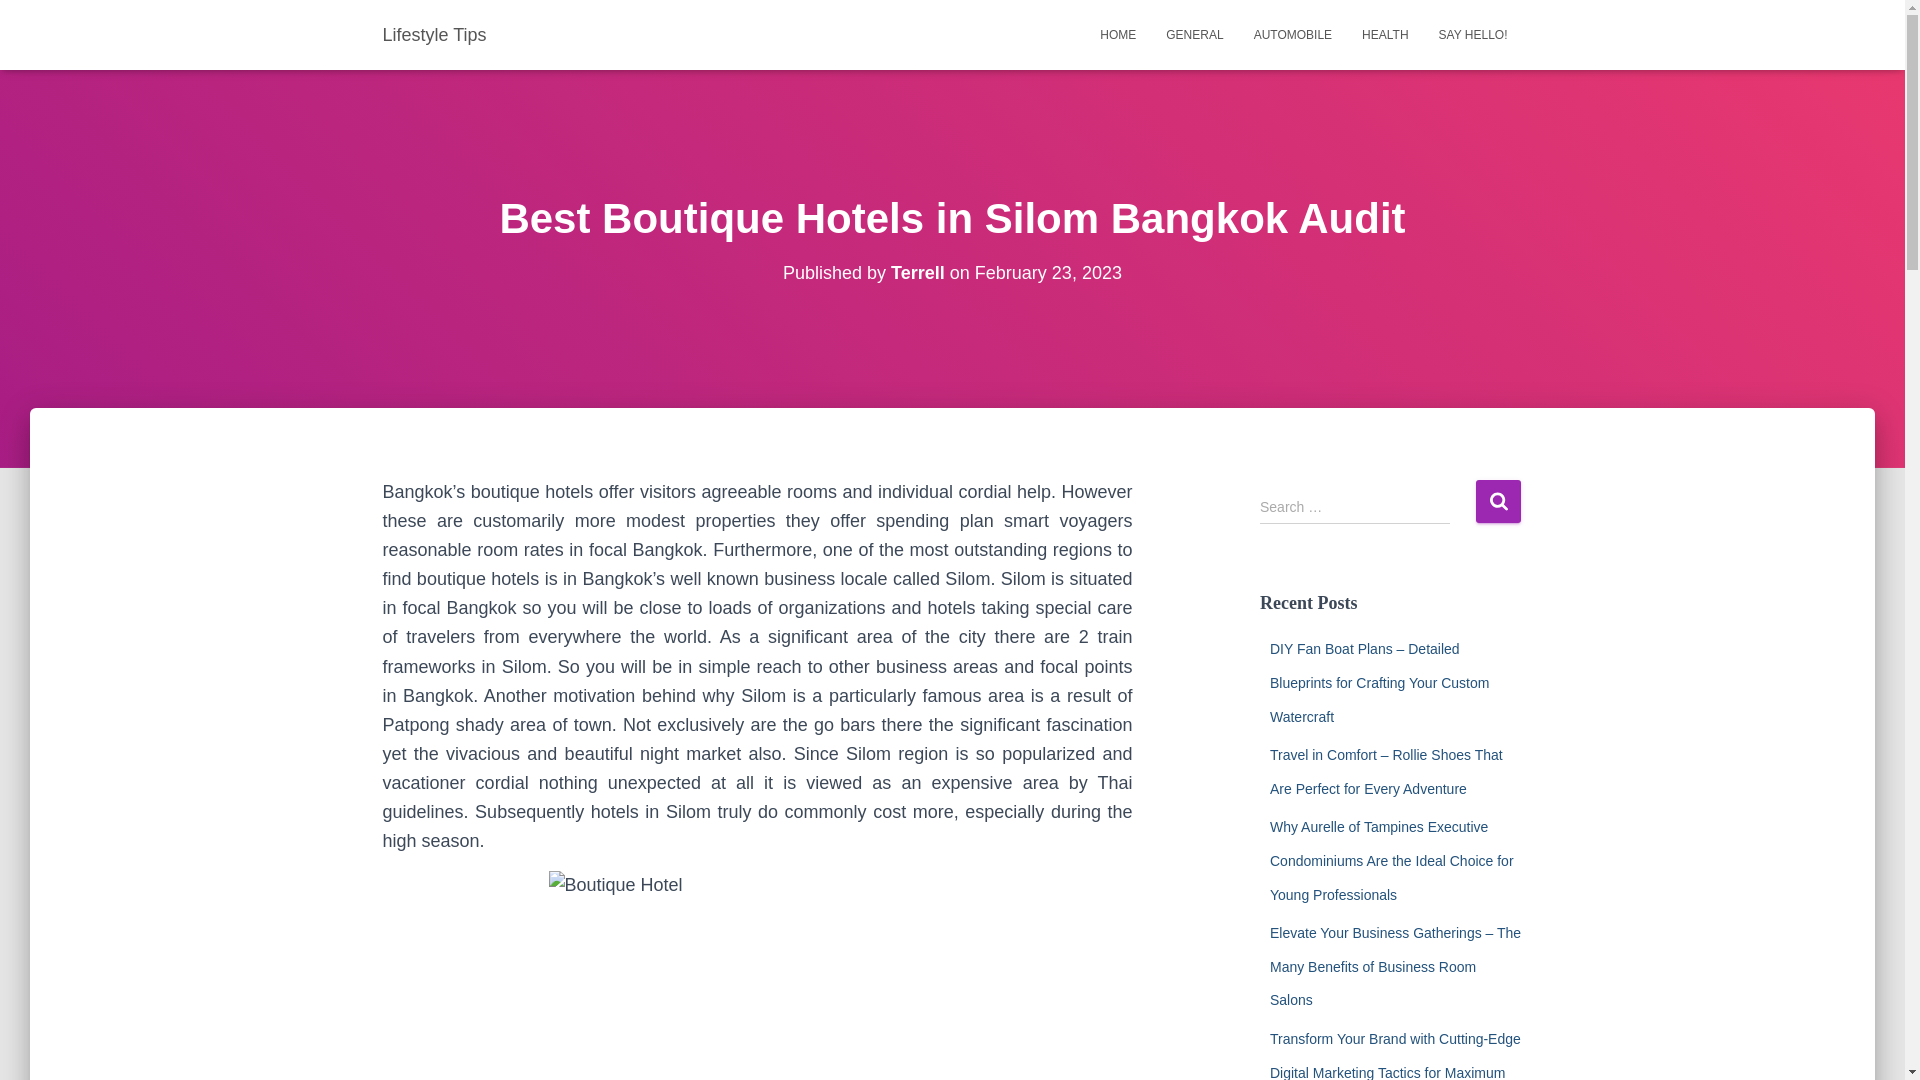 Image resolution: width=1920 pixels, height=1080 pixels. I want to click on HEALTH, so click(1384, 34).